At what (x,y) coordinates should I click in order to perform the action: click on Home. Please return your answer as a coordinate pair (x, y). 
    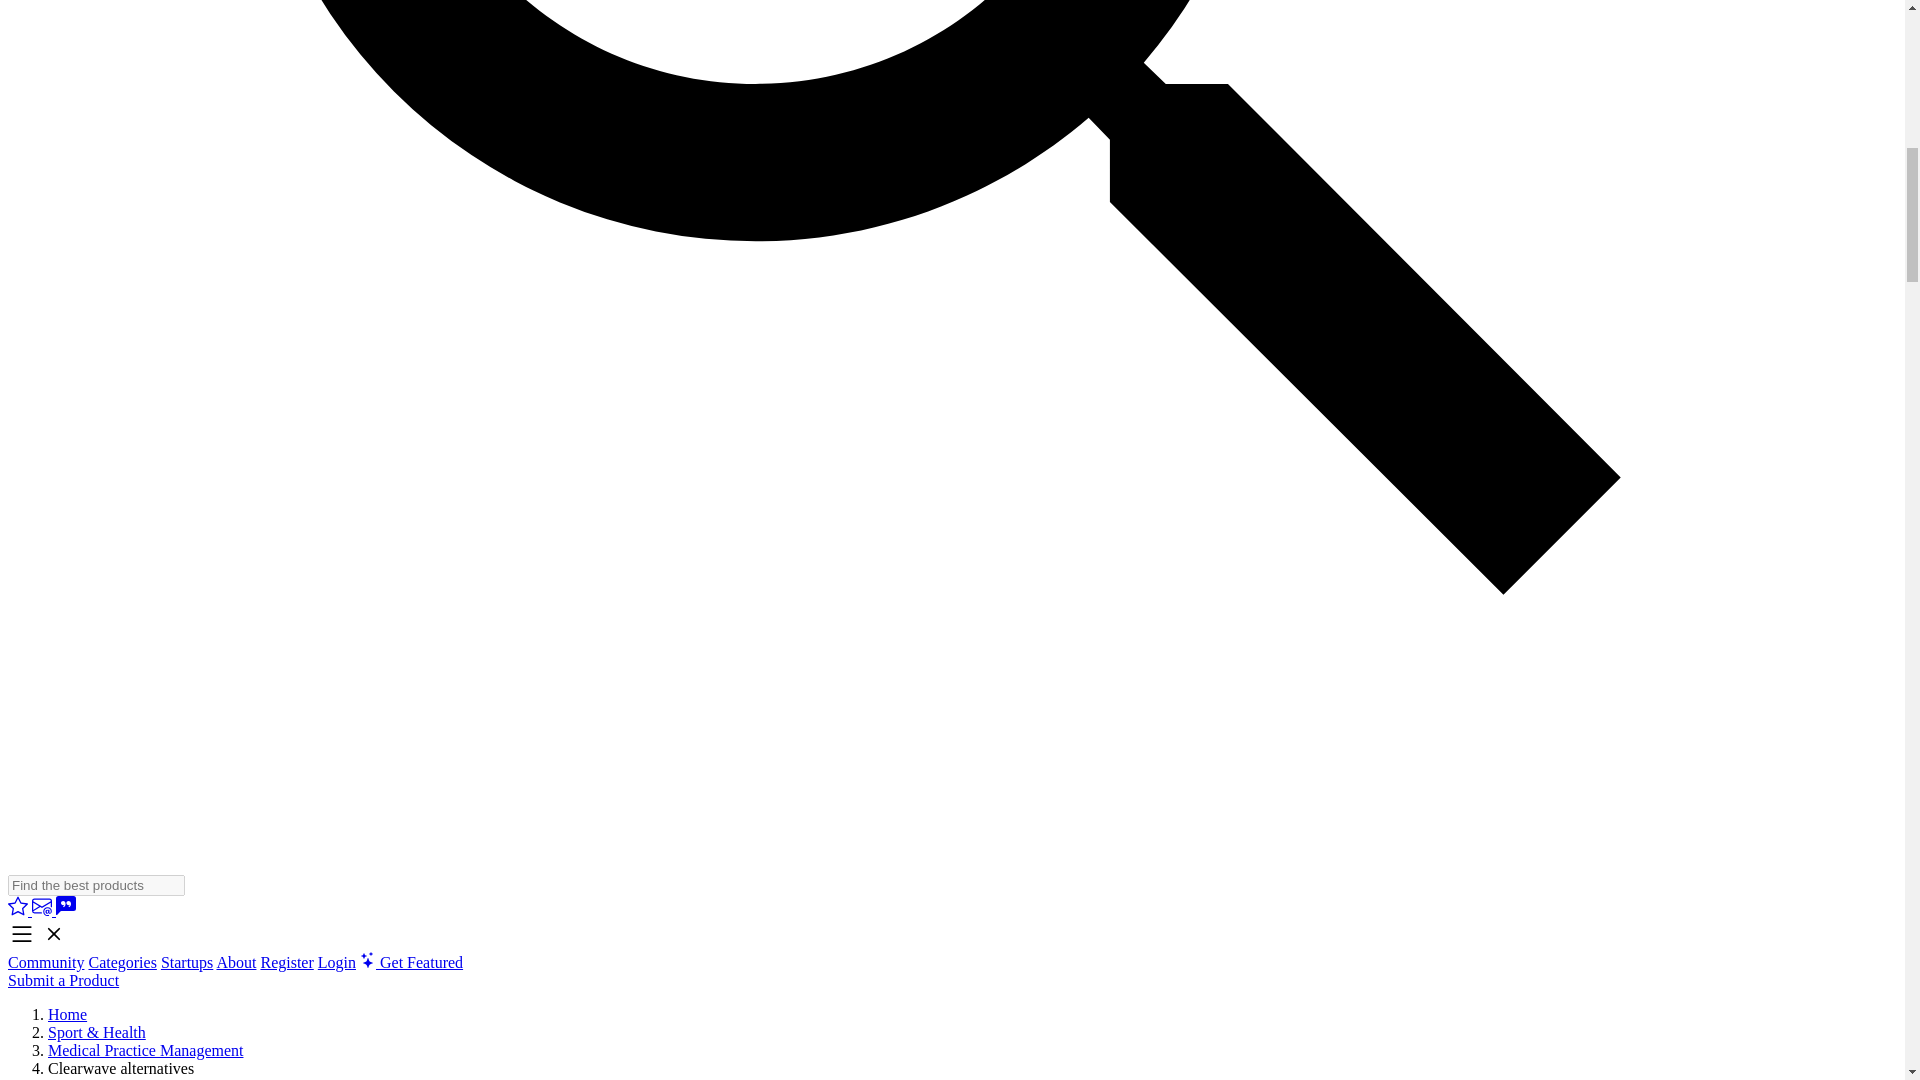
    Looking at the image, I should click on (67, 1014).